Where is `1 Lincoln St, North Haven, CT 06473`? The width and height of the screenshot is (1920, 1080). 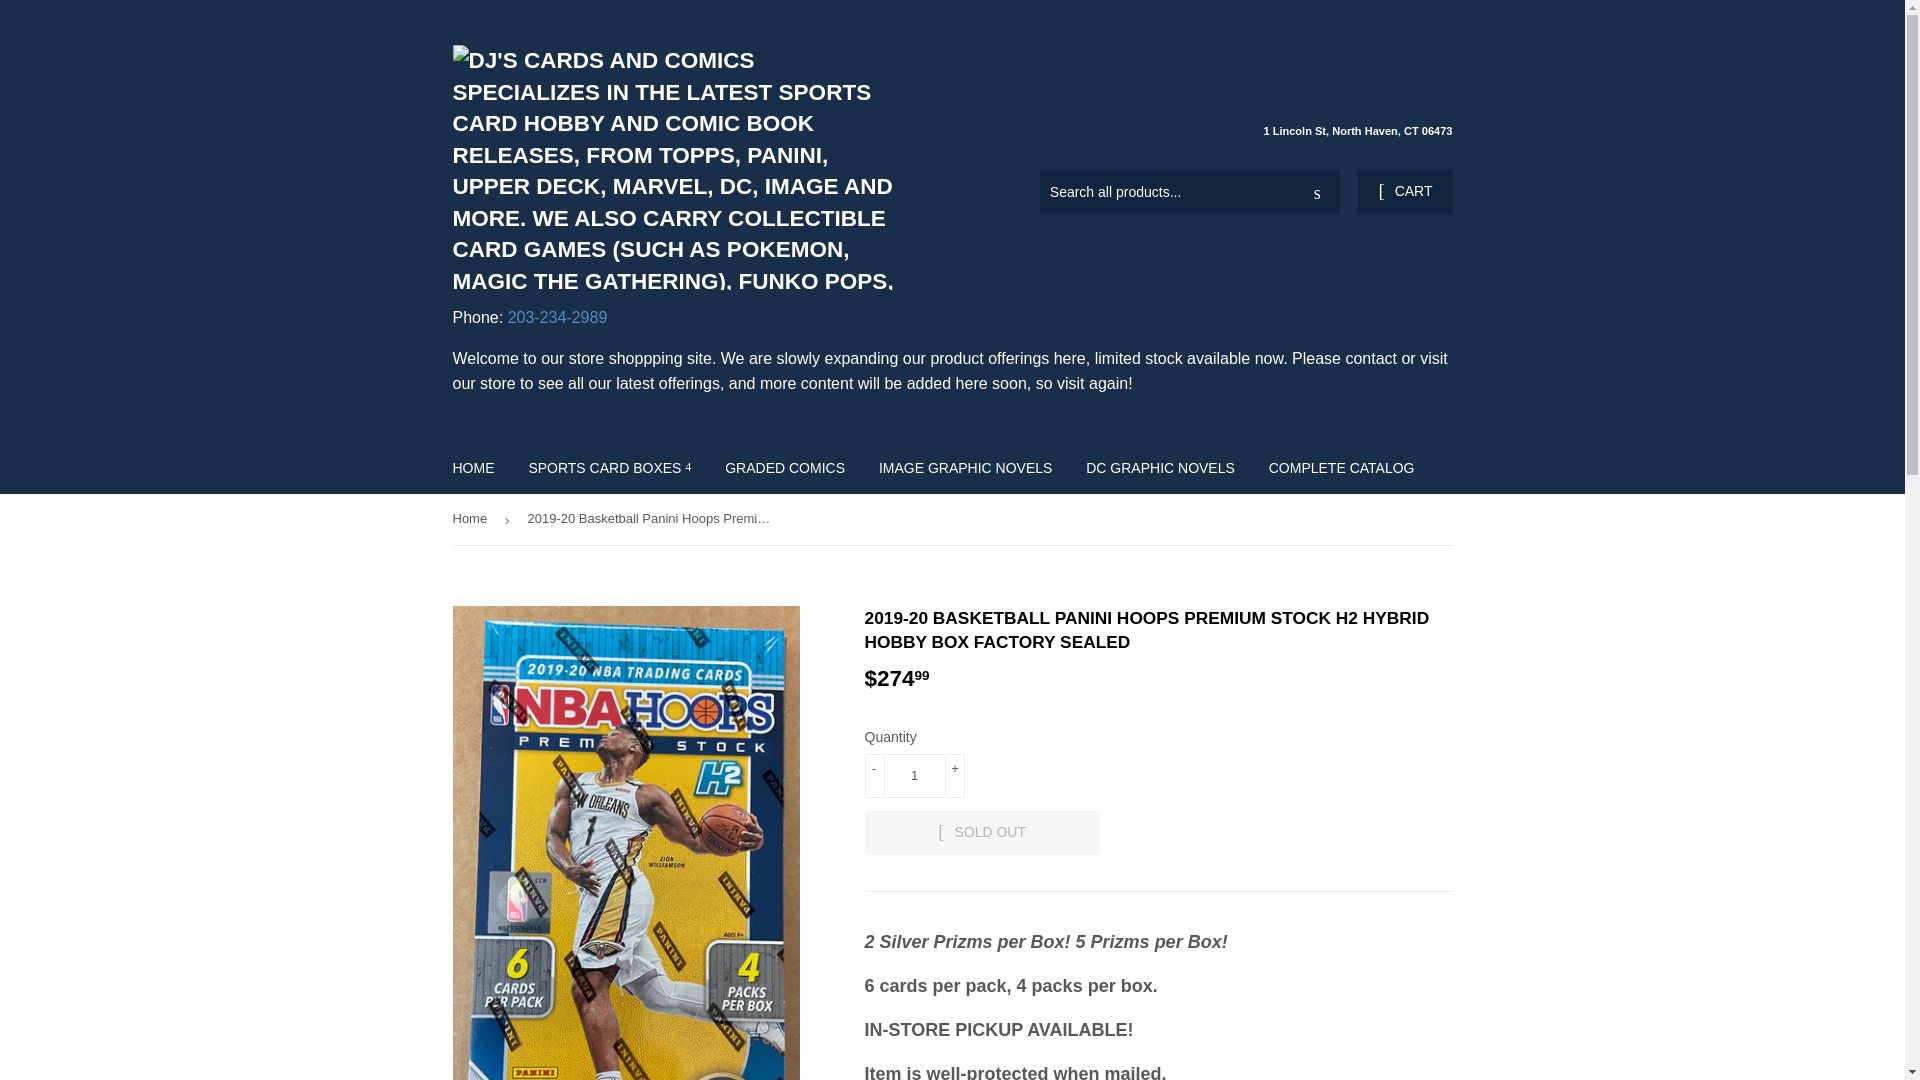 1 Lincoln St, North Haven, CT 06473 is located at coordinates (1357, 132).